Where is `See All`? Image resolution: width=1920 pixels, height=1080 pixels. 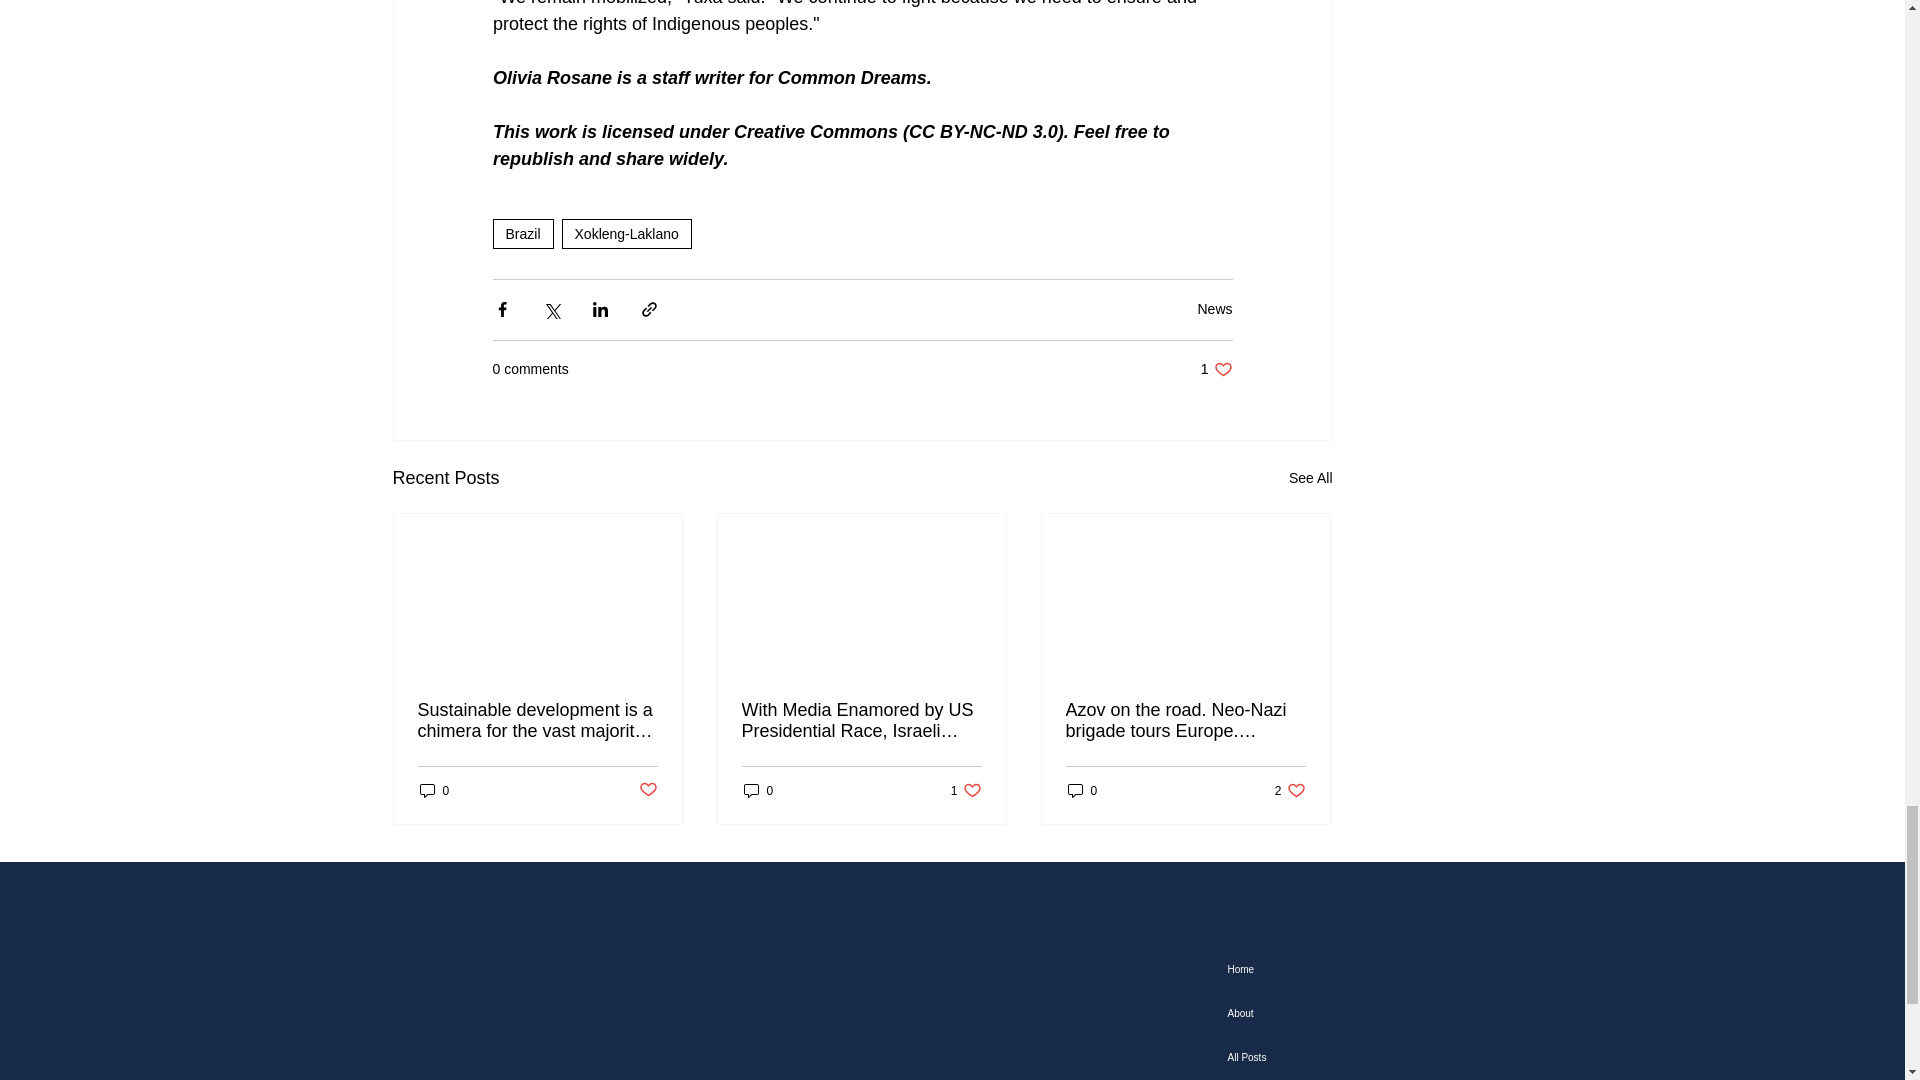
See All is located at coordinates (1216, 369).